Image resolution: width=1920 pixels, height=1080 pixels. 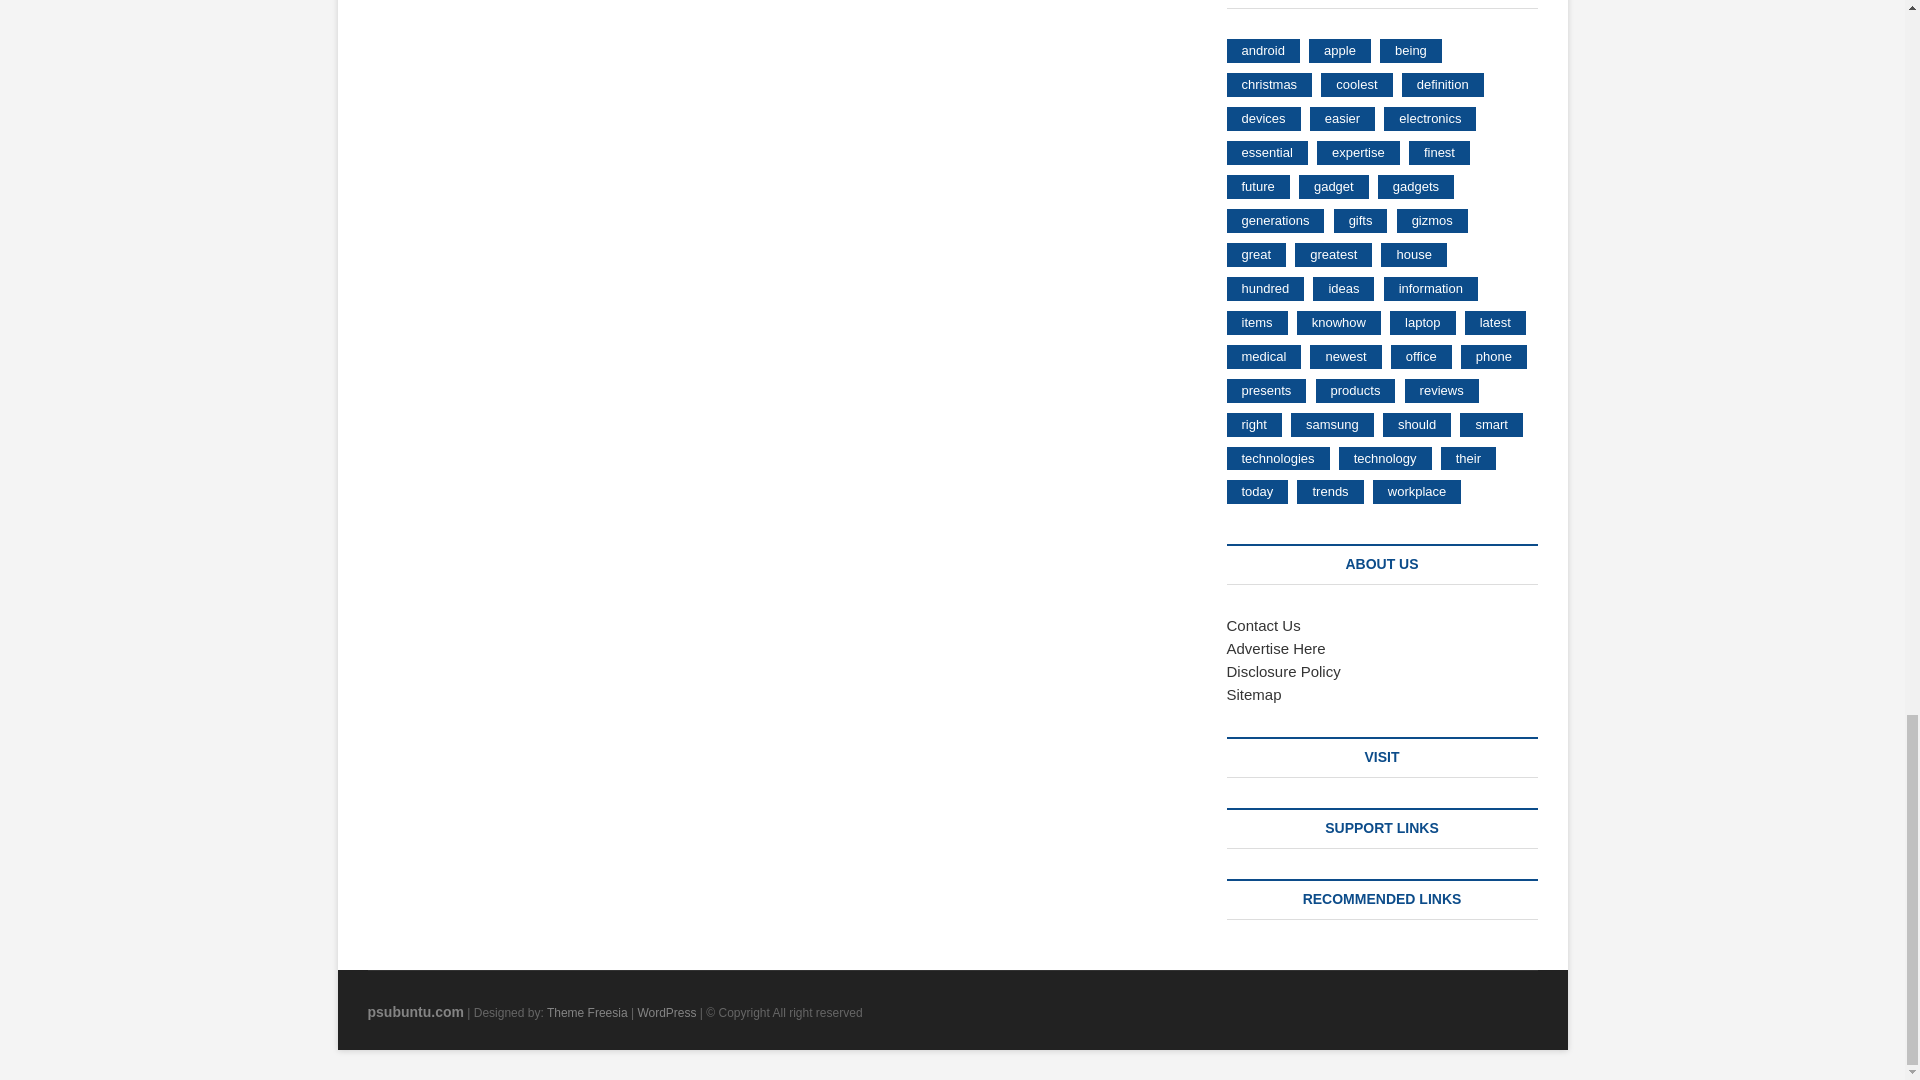 I want to click on psubuntu.com, so click(x=416, y=1012).